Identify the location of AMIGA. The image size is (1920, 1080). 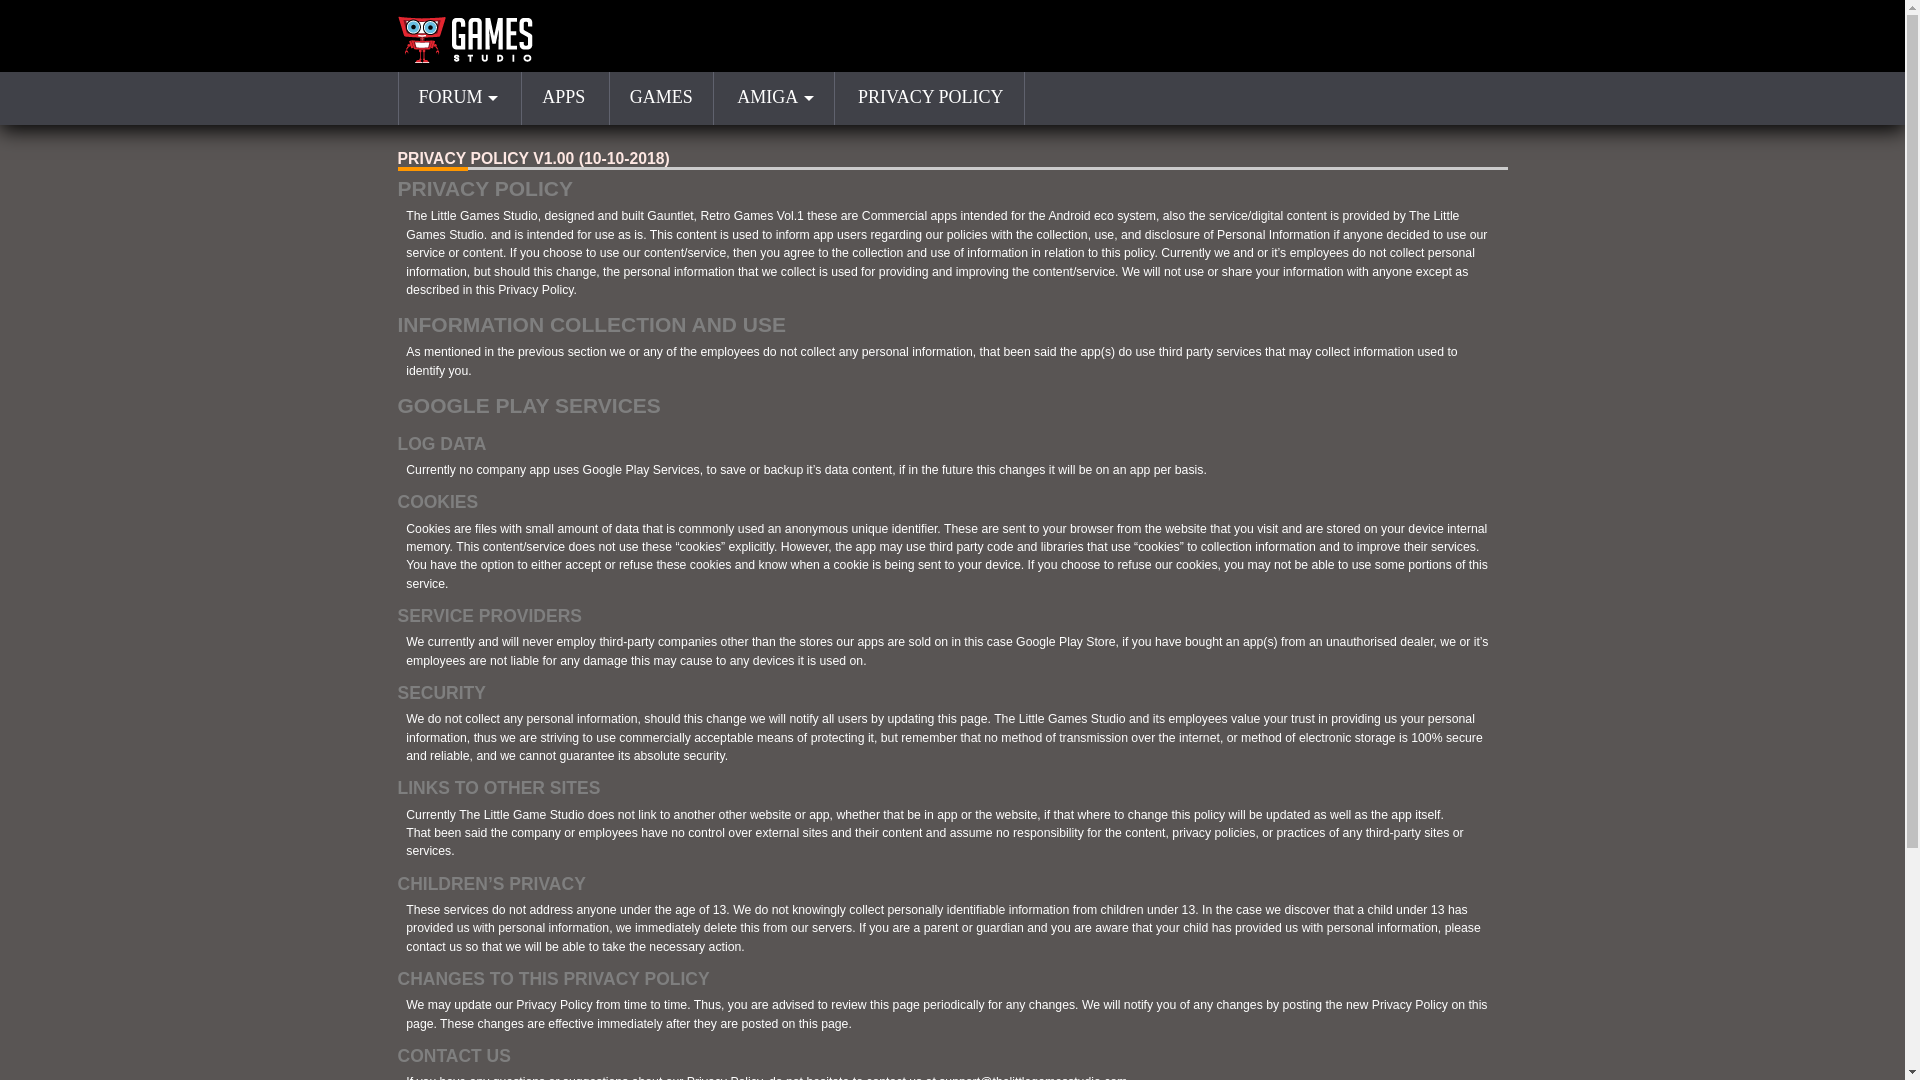
(774, 98).